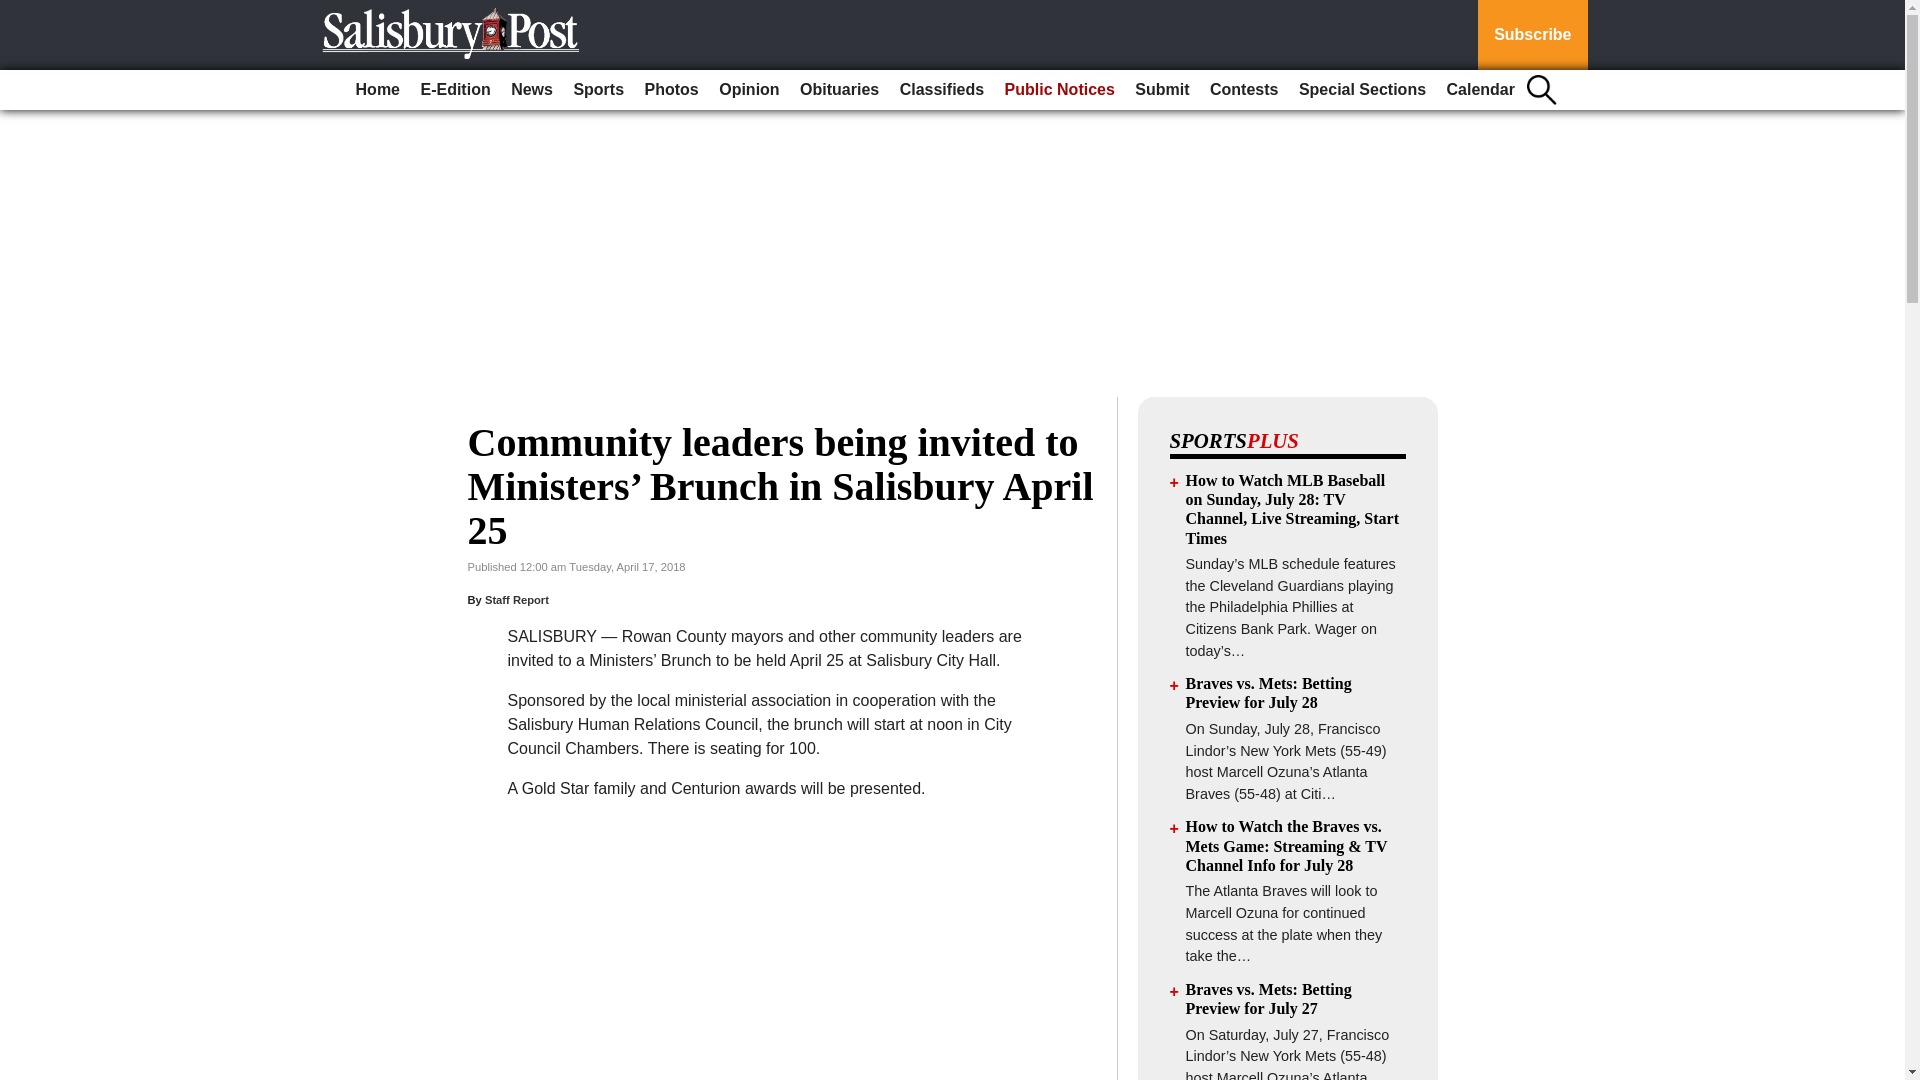  What do you see at coordinates (1244, 90) in the screenshot?
I see `Contests` at bounding box center [1244, 90].